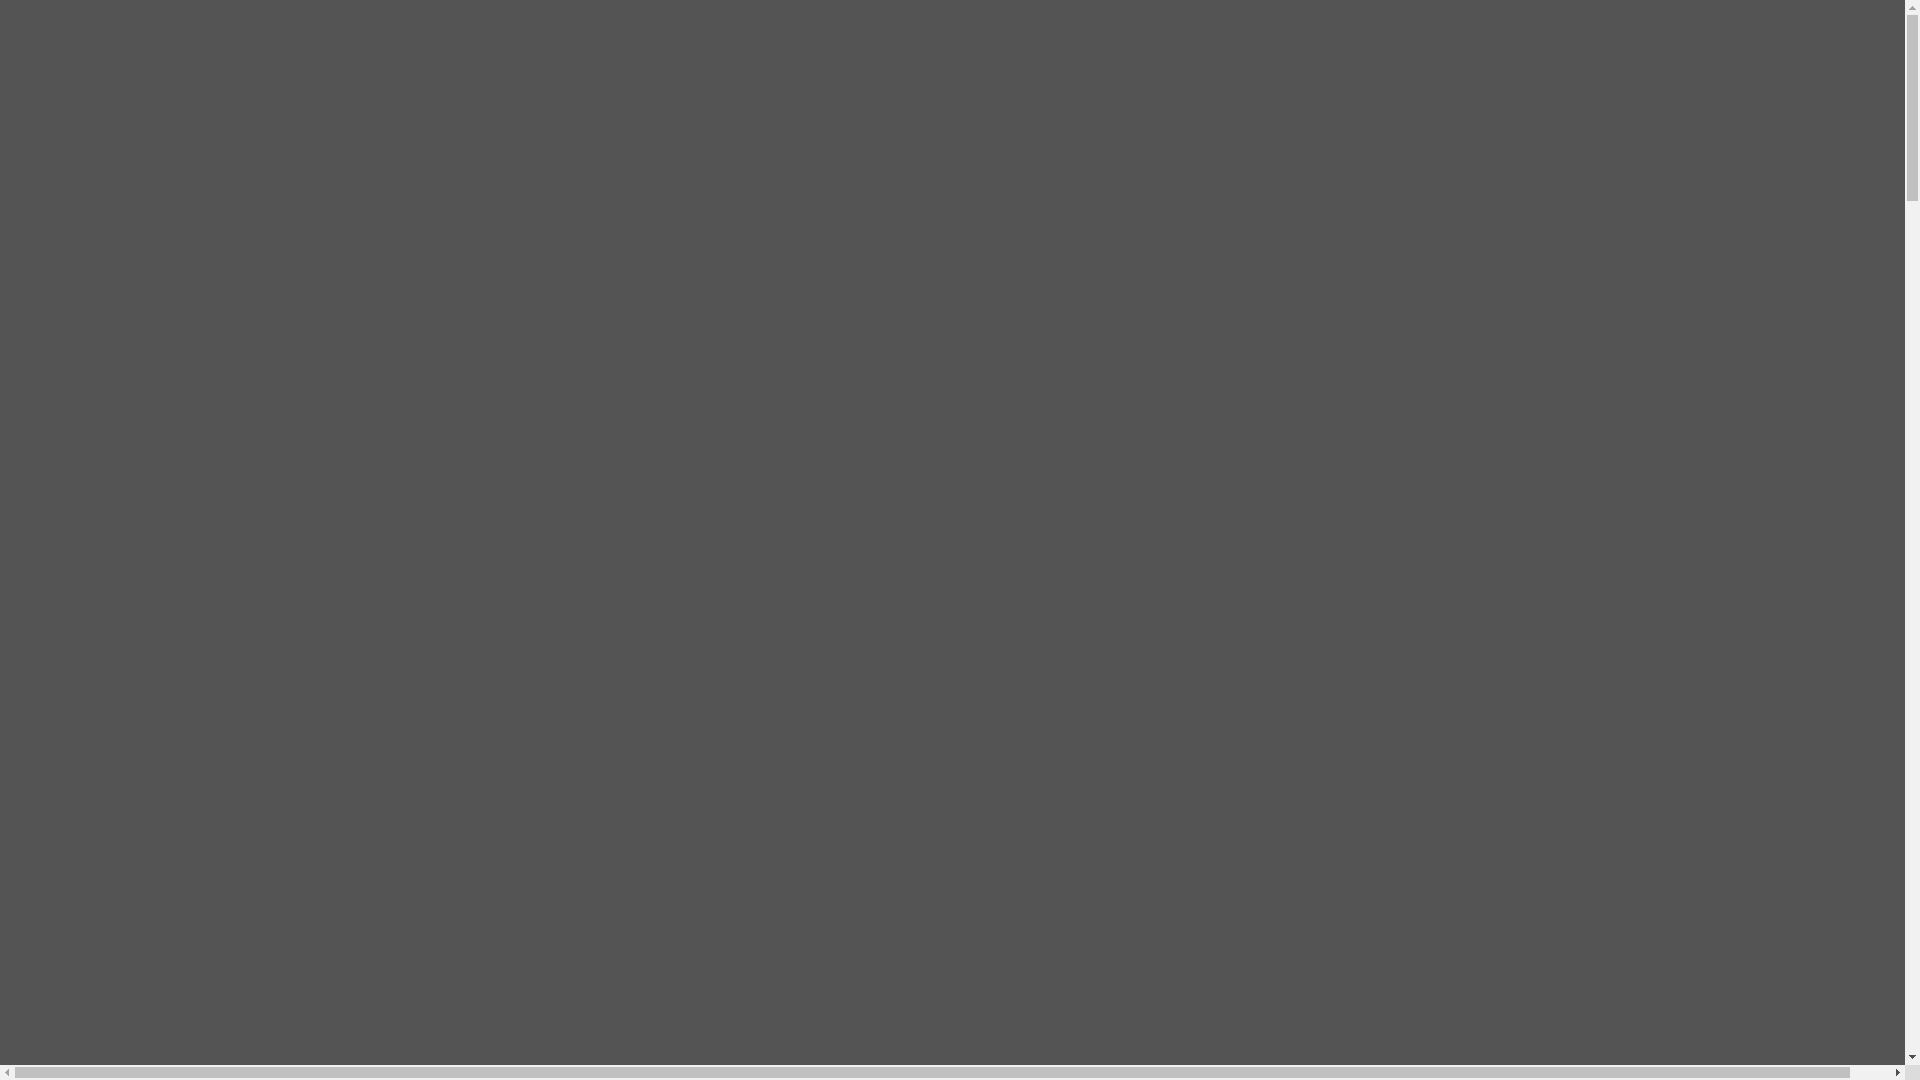 The width and height of the screenshot is (1920, 1080). I want to click on EN, so click(172, 34).